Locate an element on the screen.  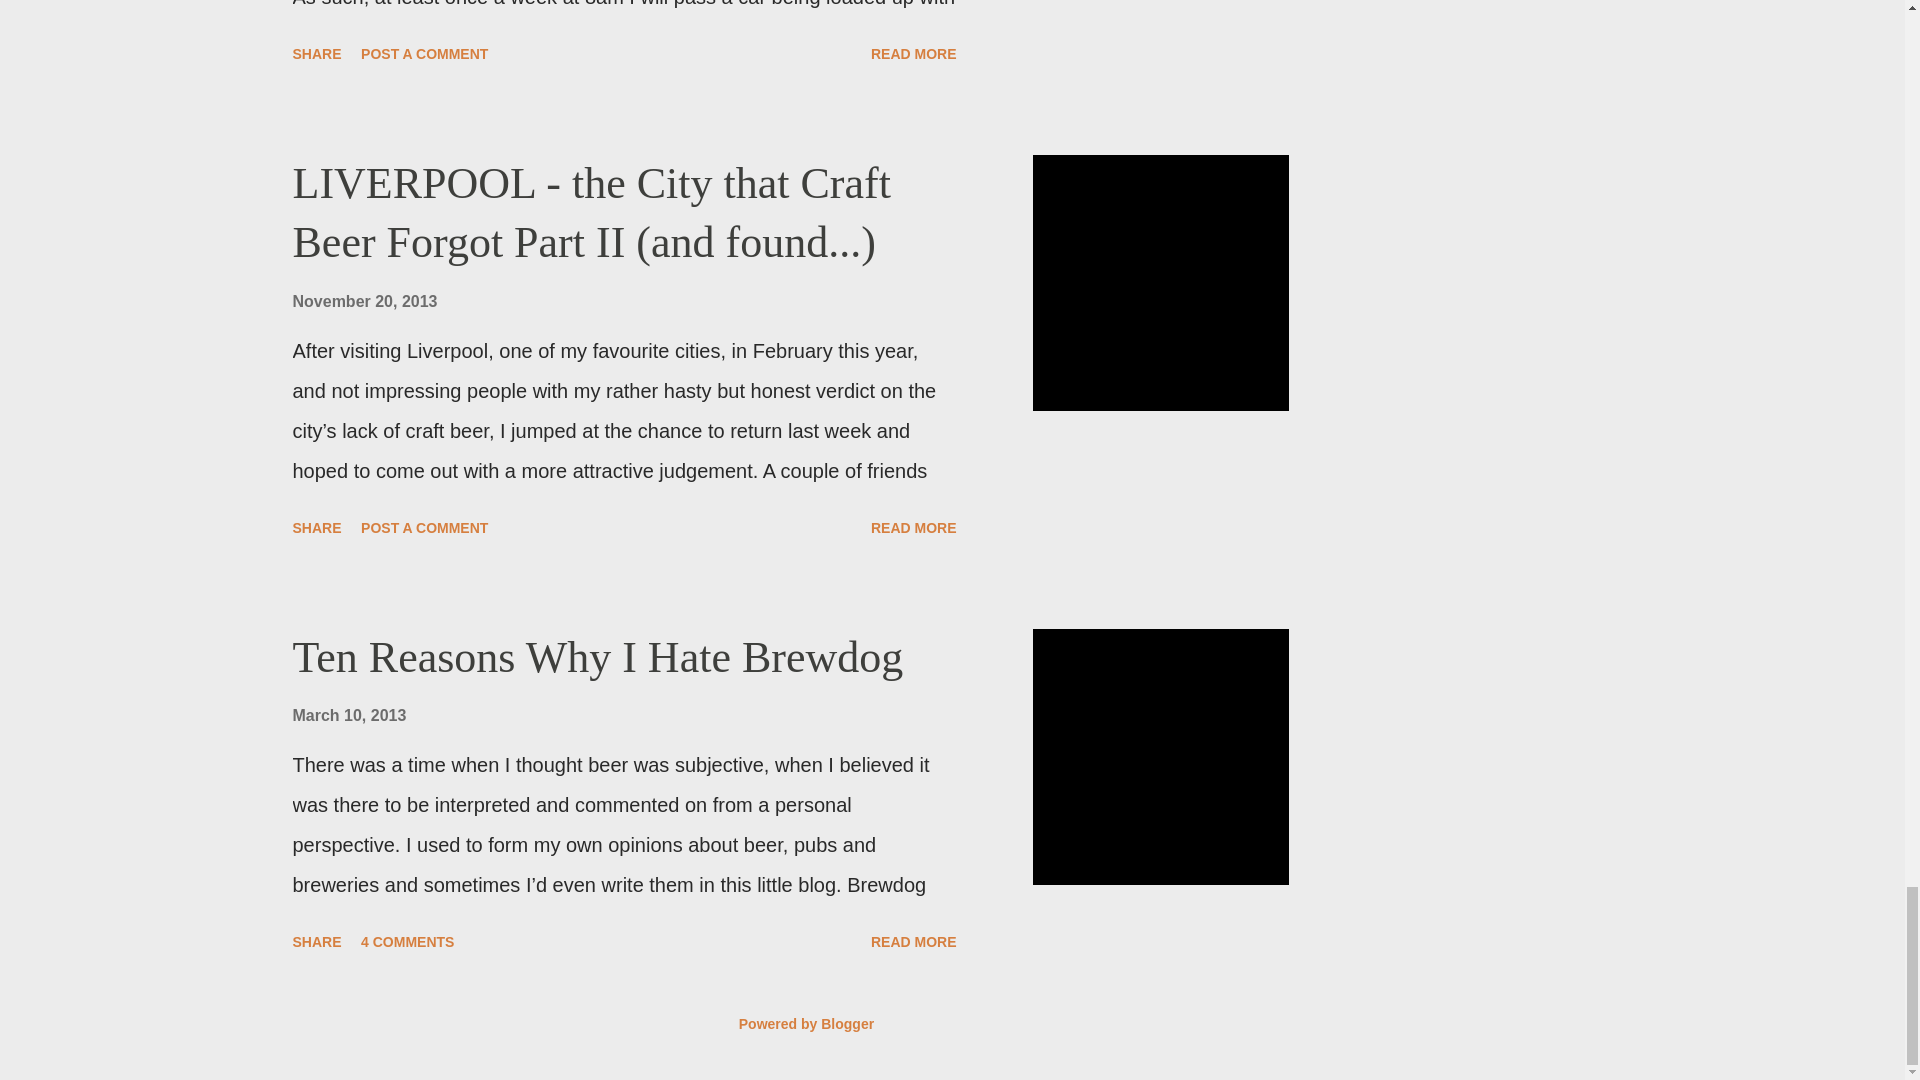
READ MORE is located at coordinates (914, 54).